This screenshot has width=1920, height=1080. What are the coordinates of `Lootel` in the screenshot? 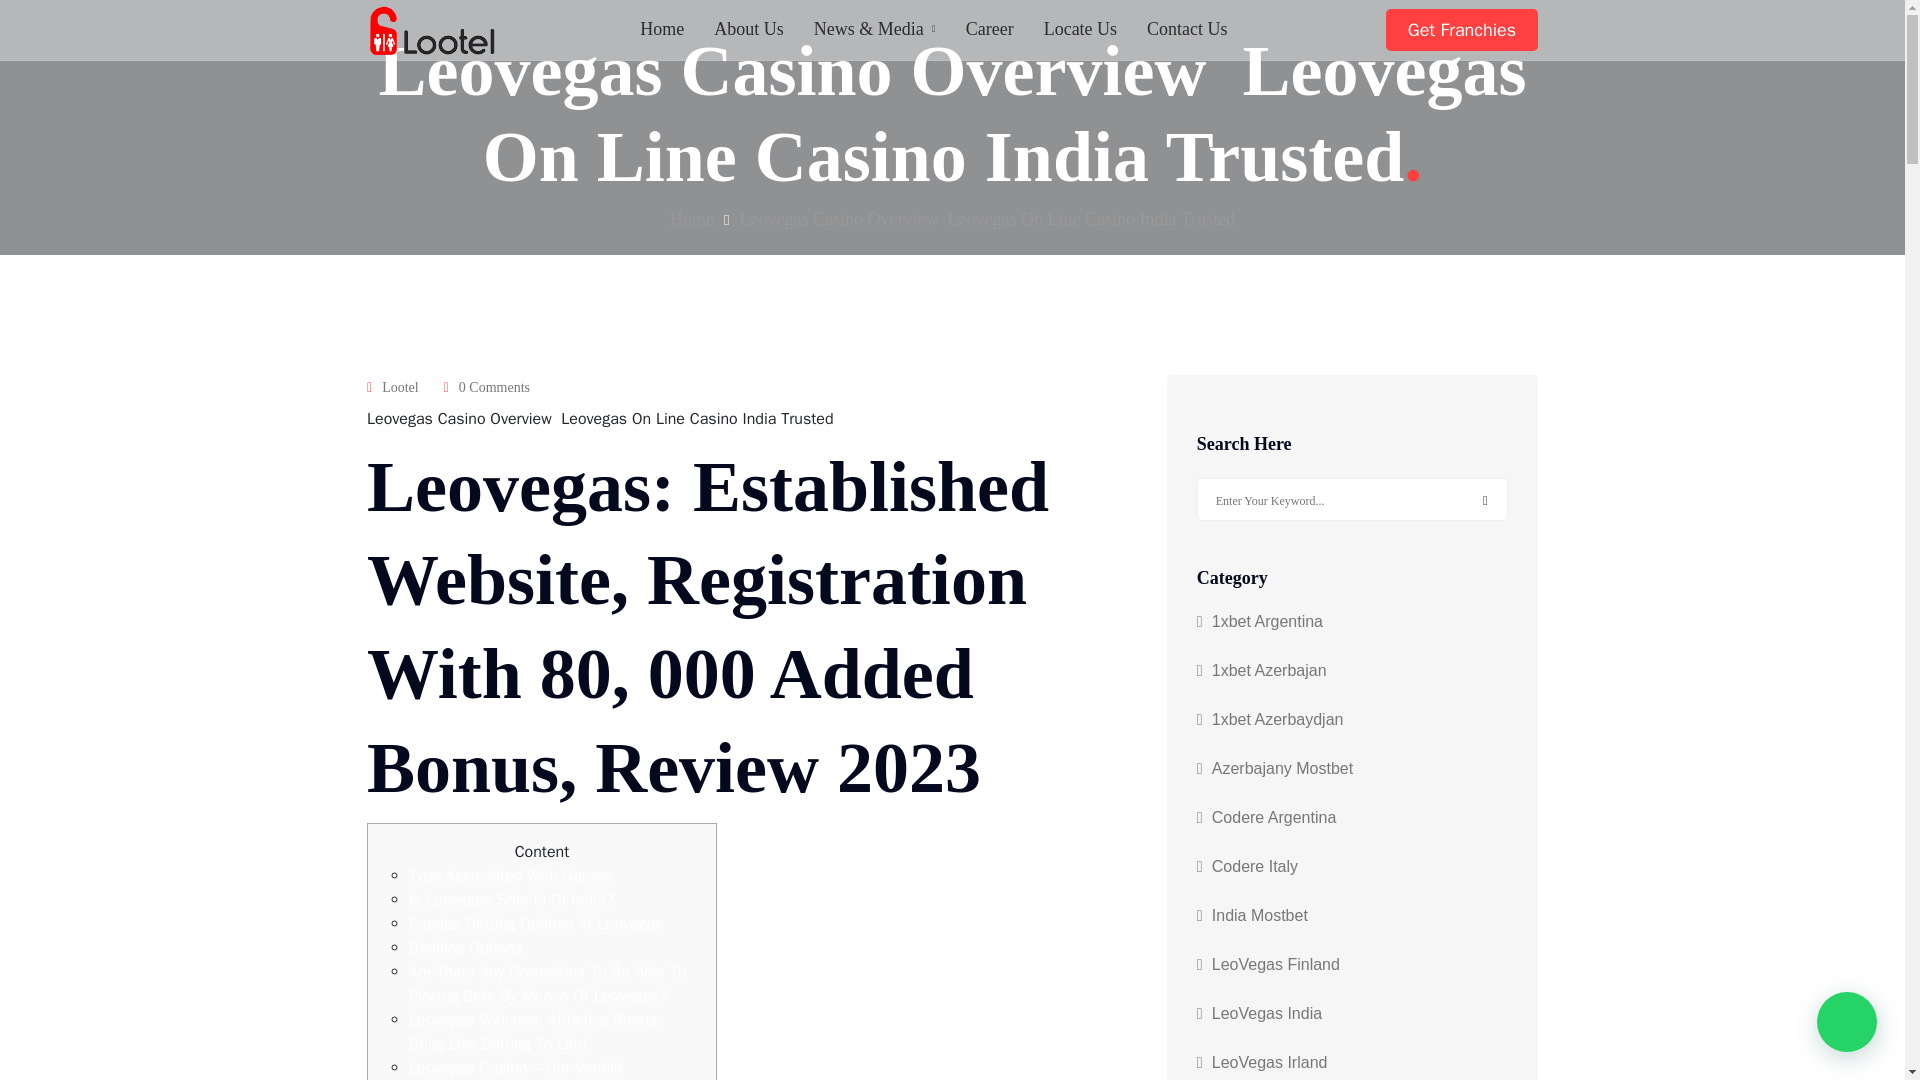 It's located at (432, 30).